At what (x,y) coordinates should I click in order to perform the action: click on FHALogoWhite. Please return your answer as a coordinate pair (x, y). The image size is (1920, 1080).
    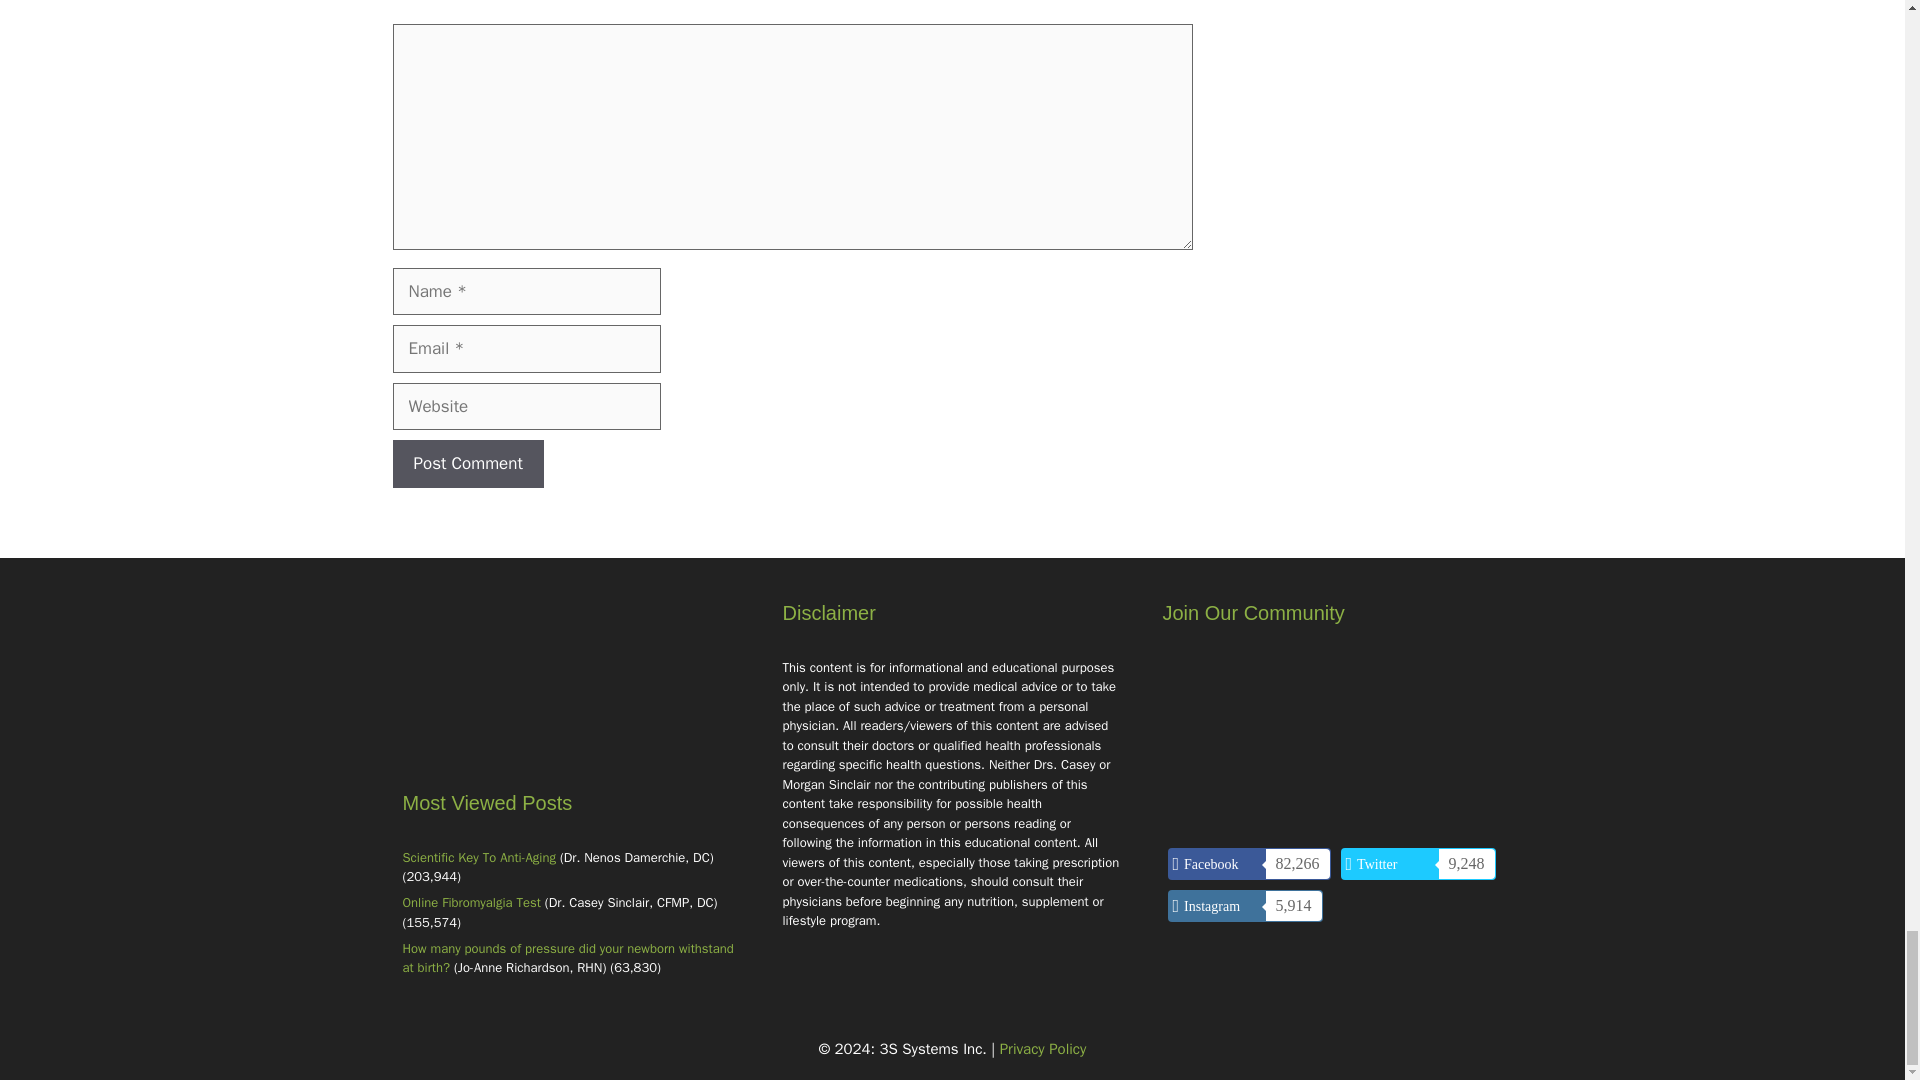
    Looking at the image, I should click on (572, 692).